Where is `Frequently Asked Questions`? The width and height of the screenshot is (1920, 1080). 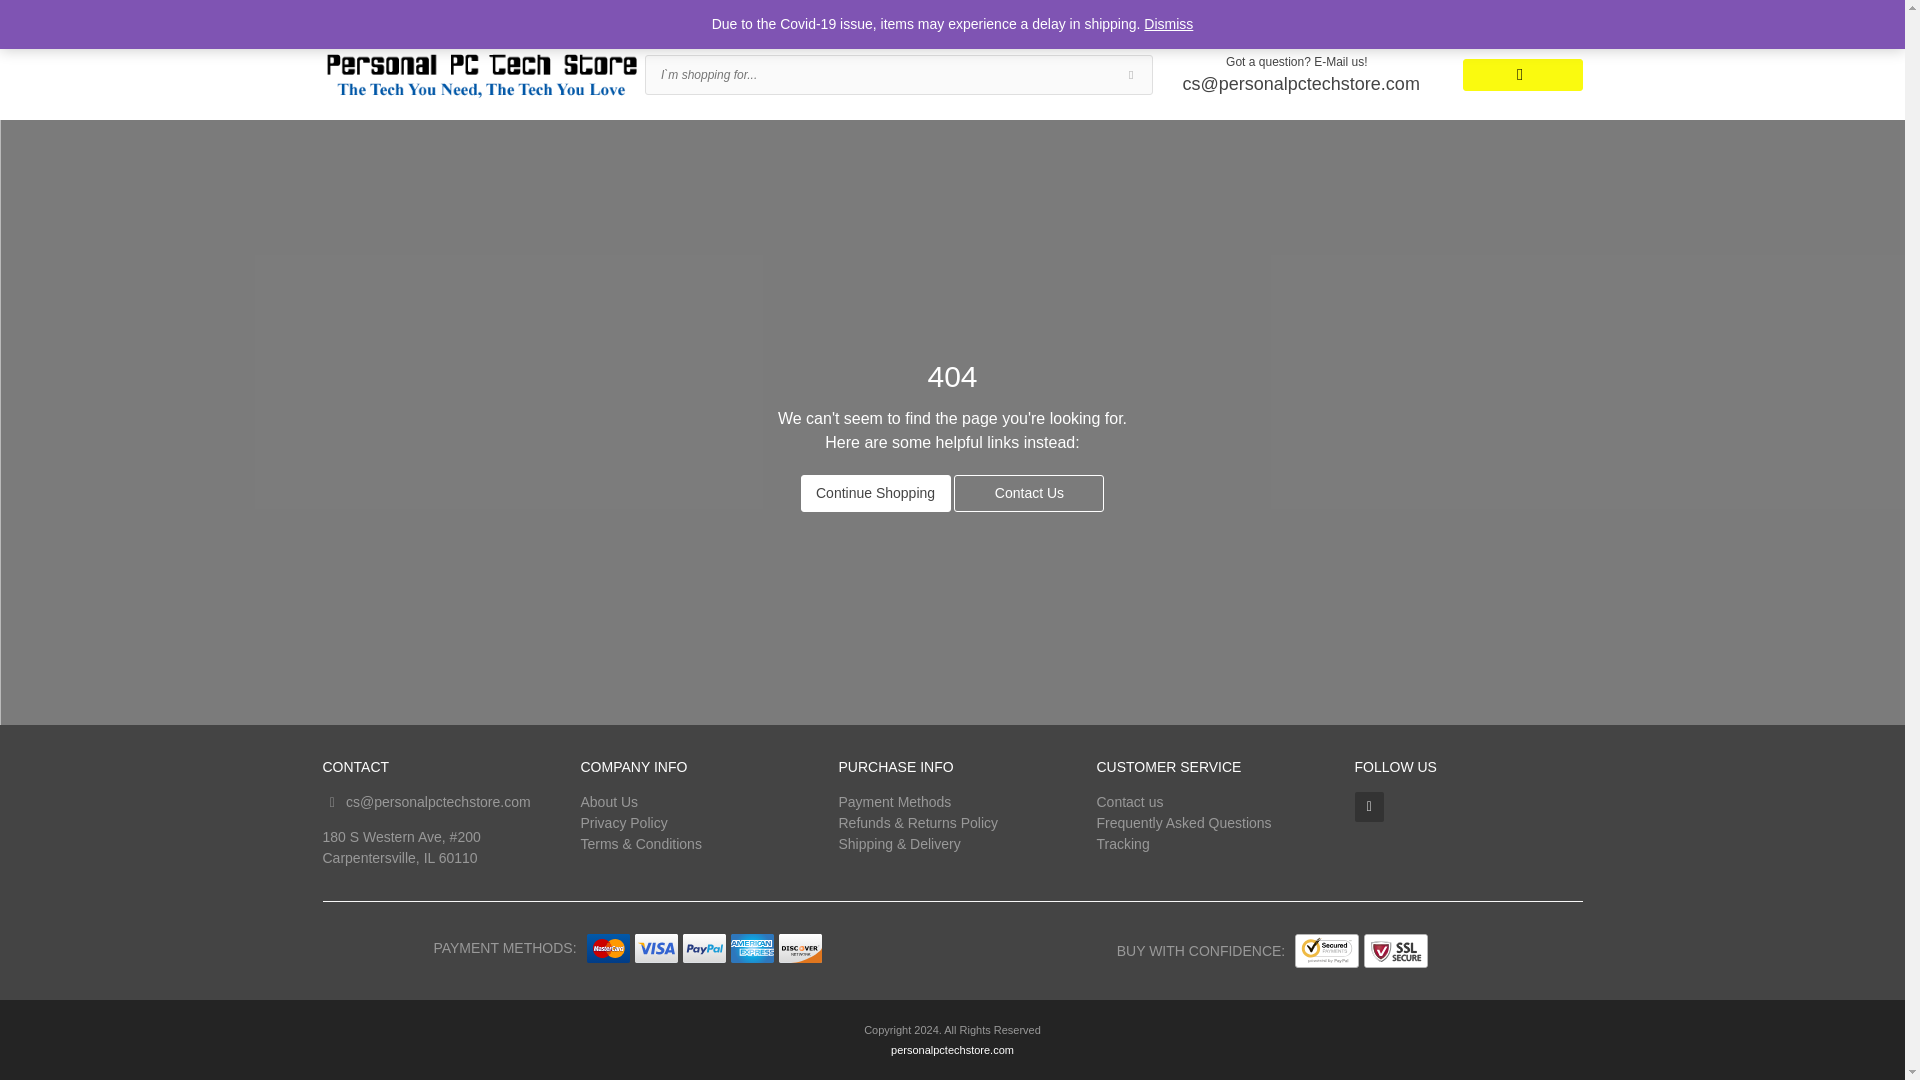
Frequently Asked Questions is located at coordinates (1184, 822).